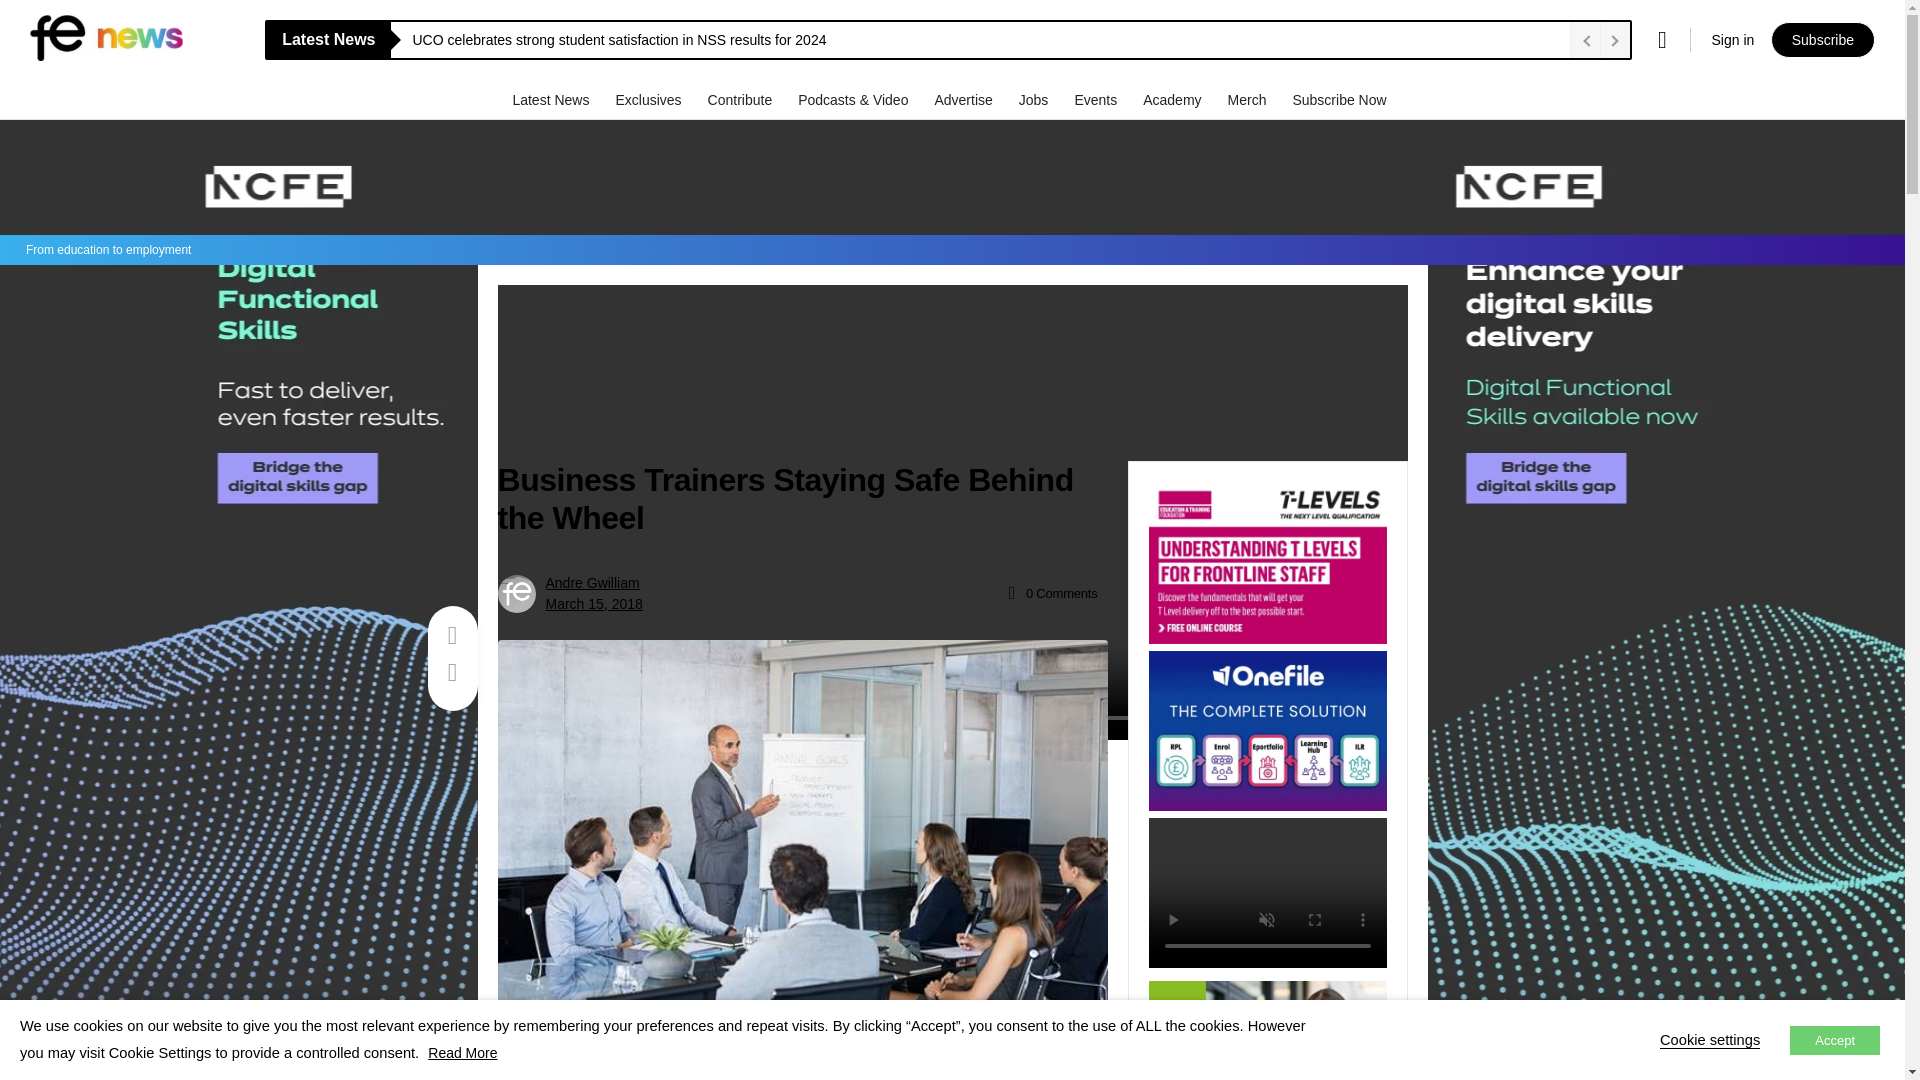  Describe the element at coordinates (1822, 40) in the screenshot. I see `Subscribe` at that location.